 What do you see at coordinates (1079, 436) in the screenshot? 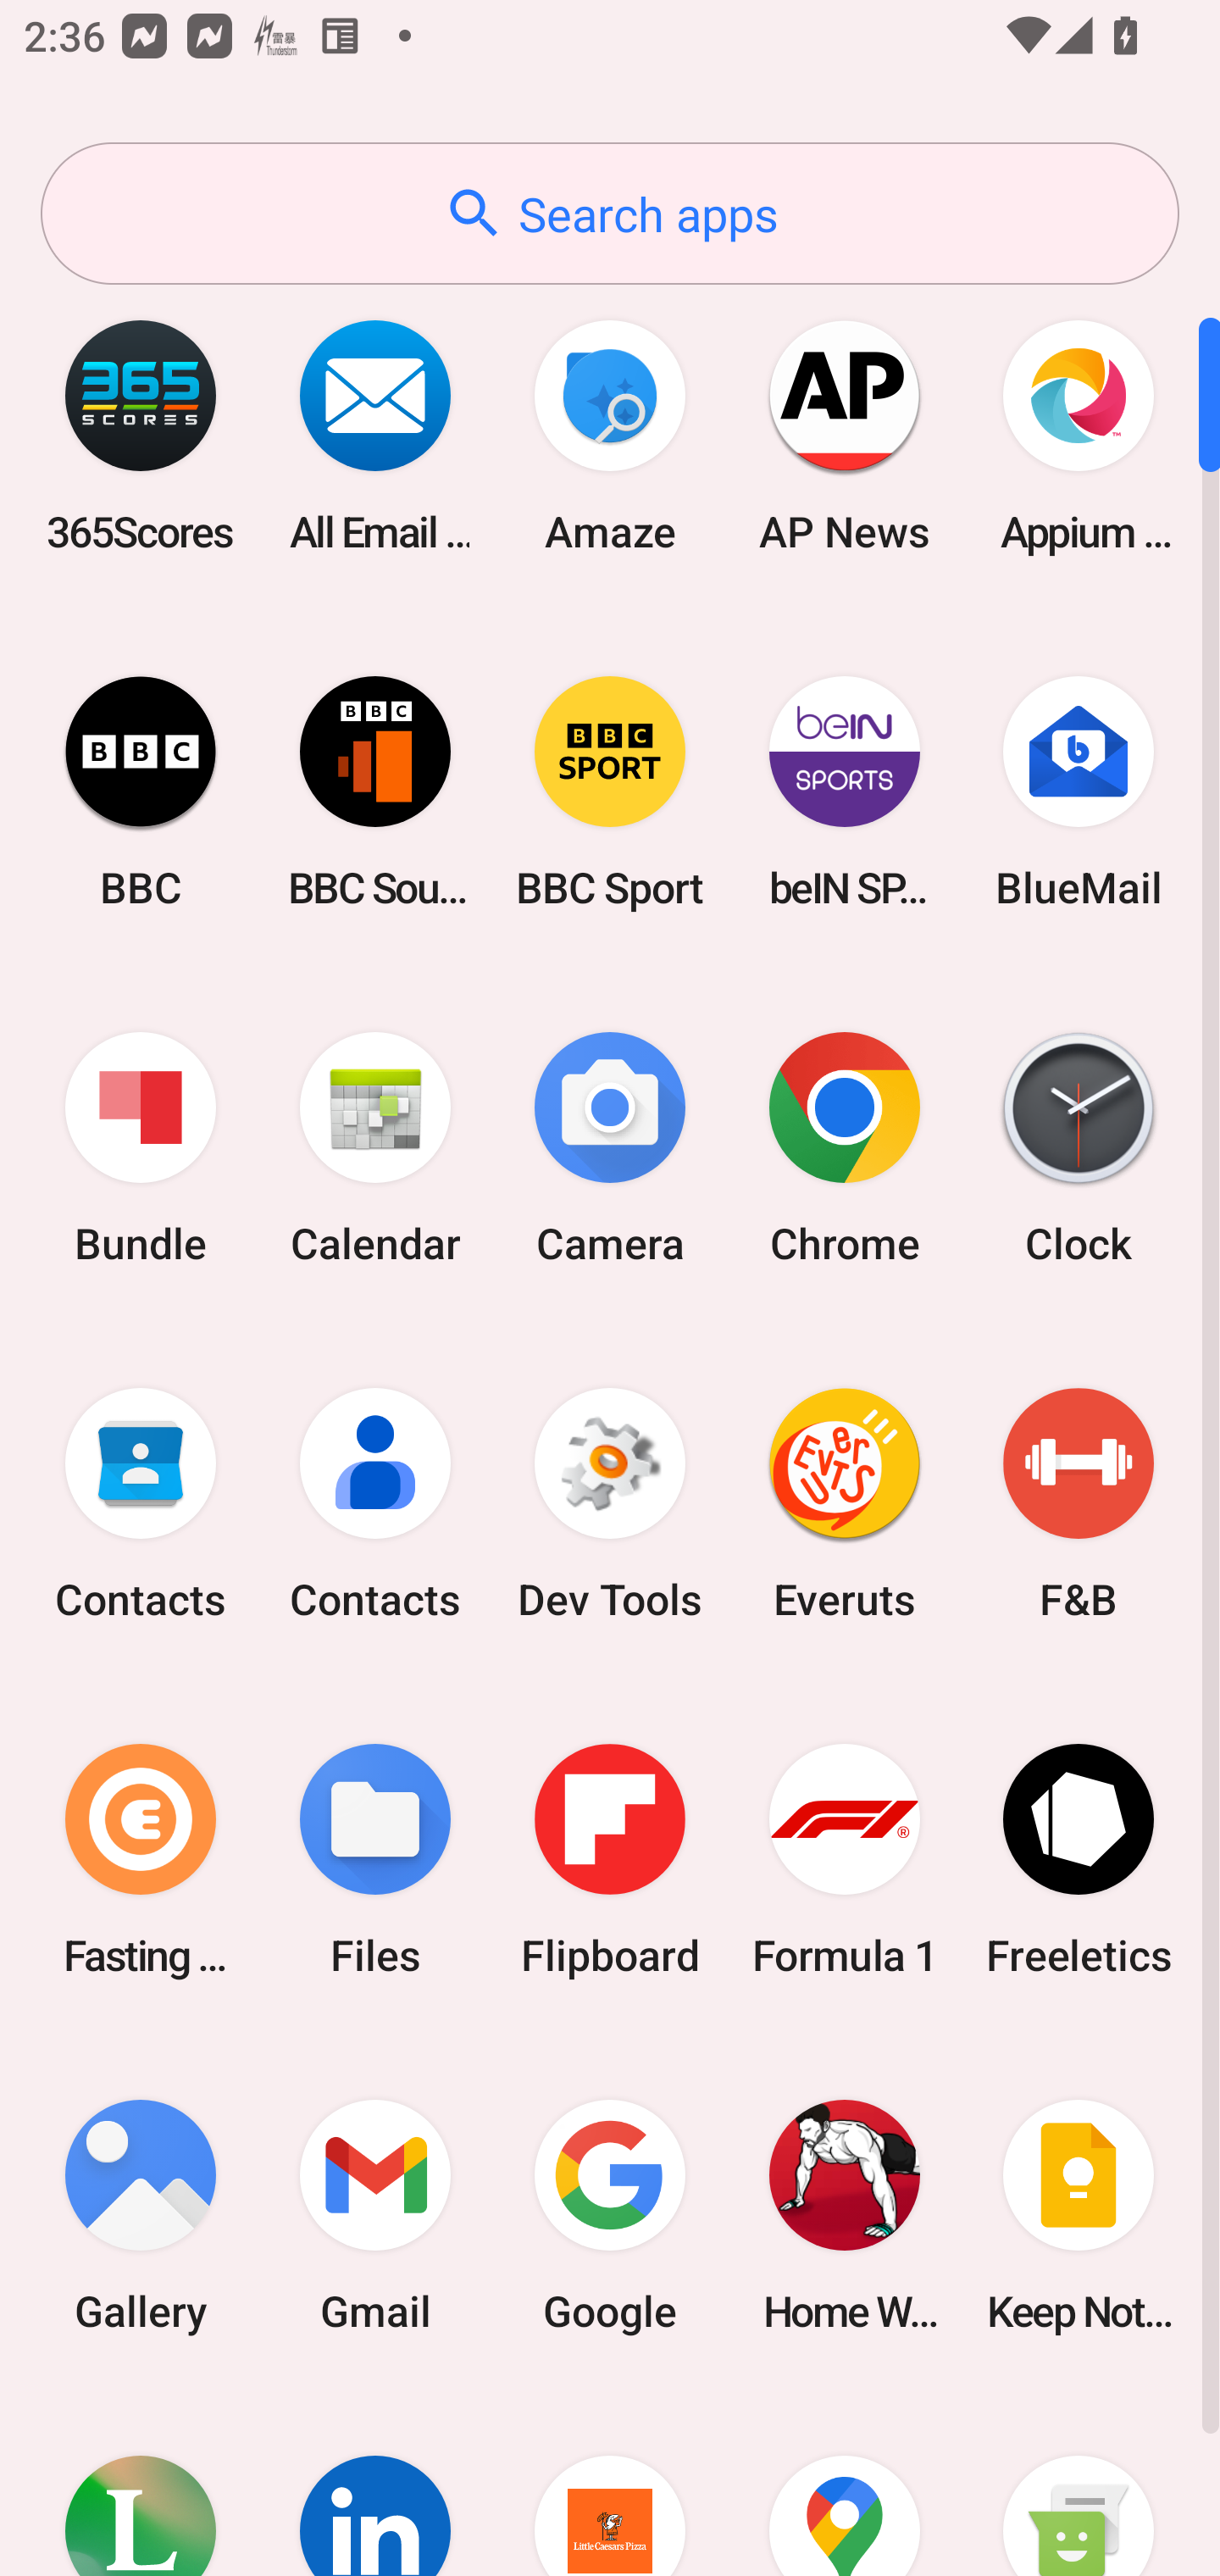
I see `Appium Settings` at bounding box center [1079, 436].